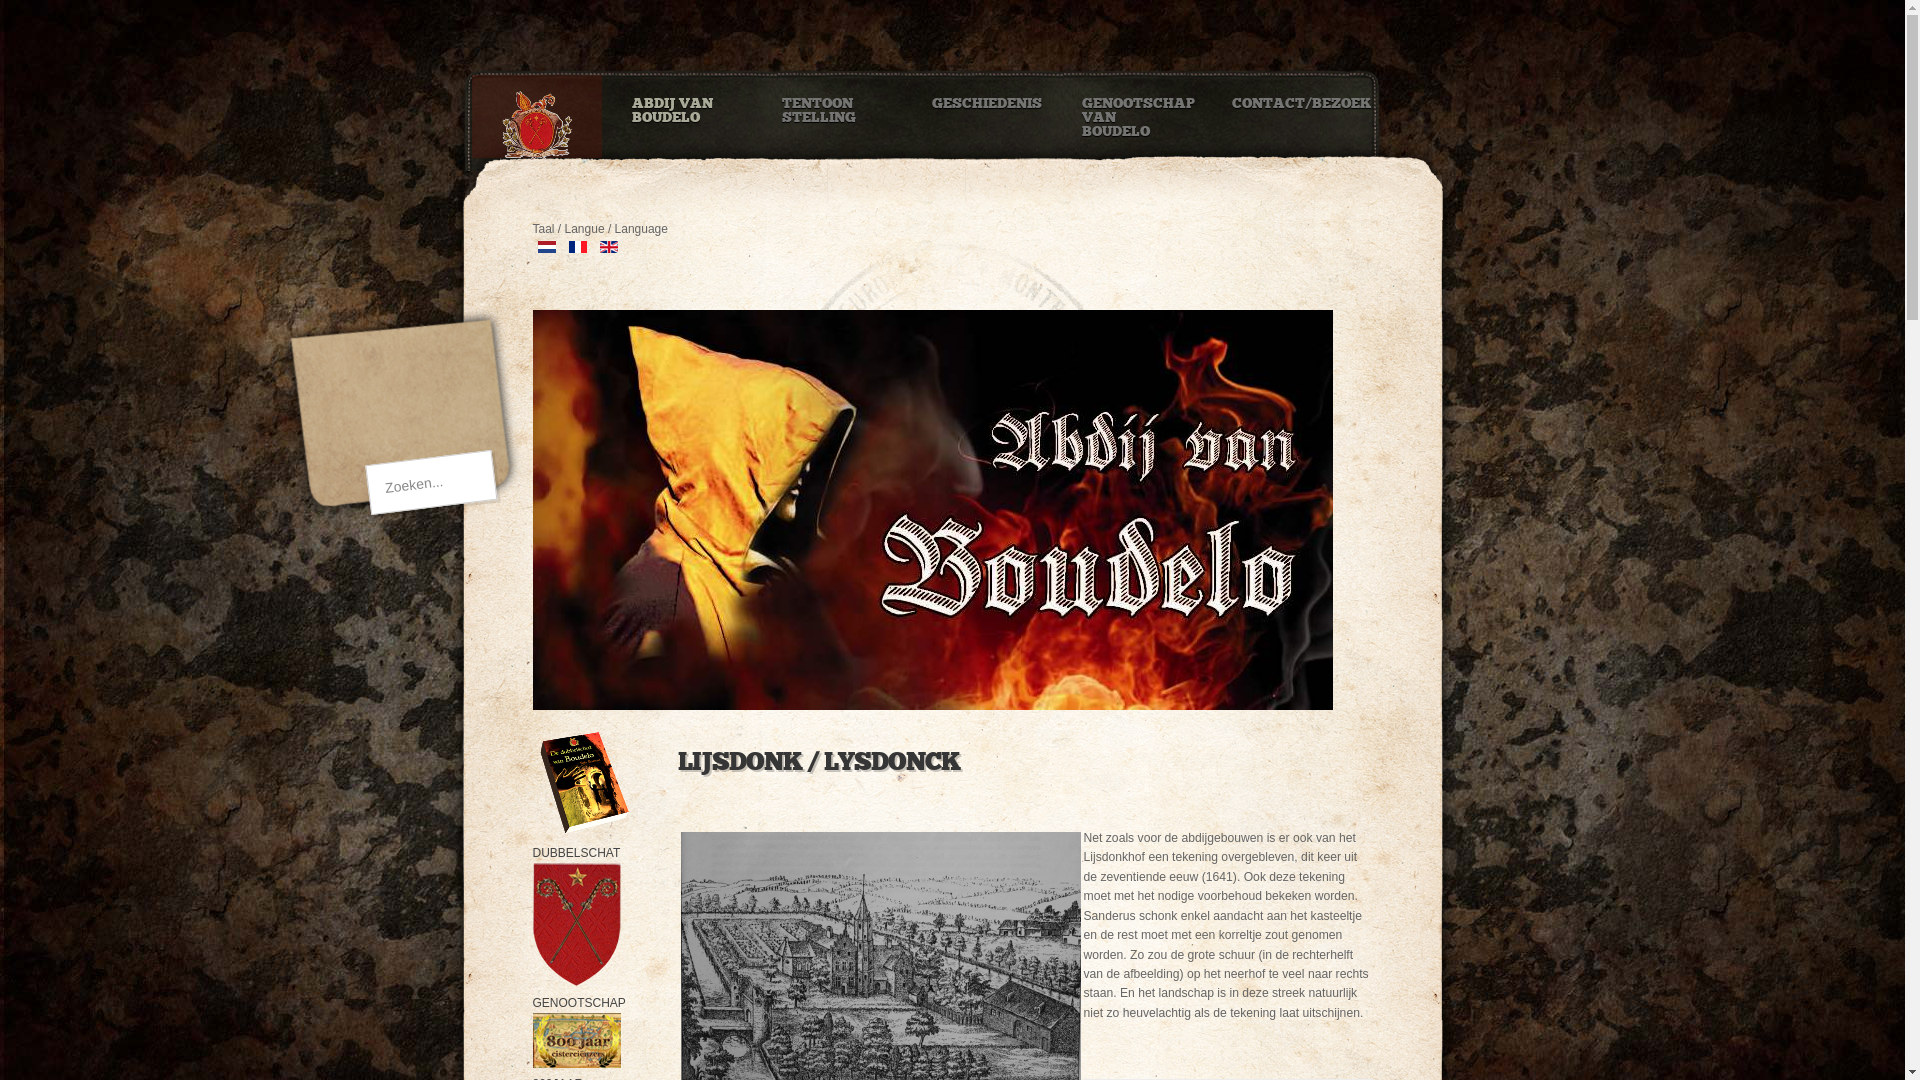  What do you see at coordinates (827, 104) in the screenshot?
I see `TENTOON STELLING` at bounding box center [827, 104].